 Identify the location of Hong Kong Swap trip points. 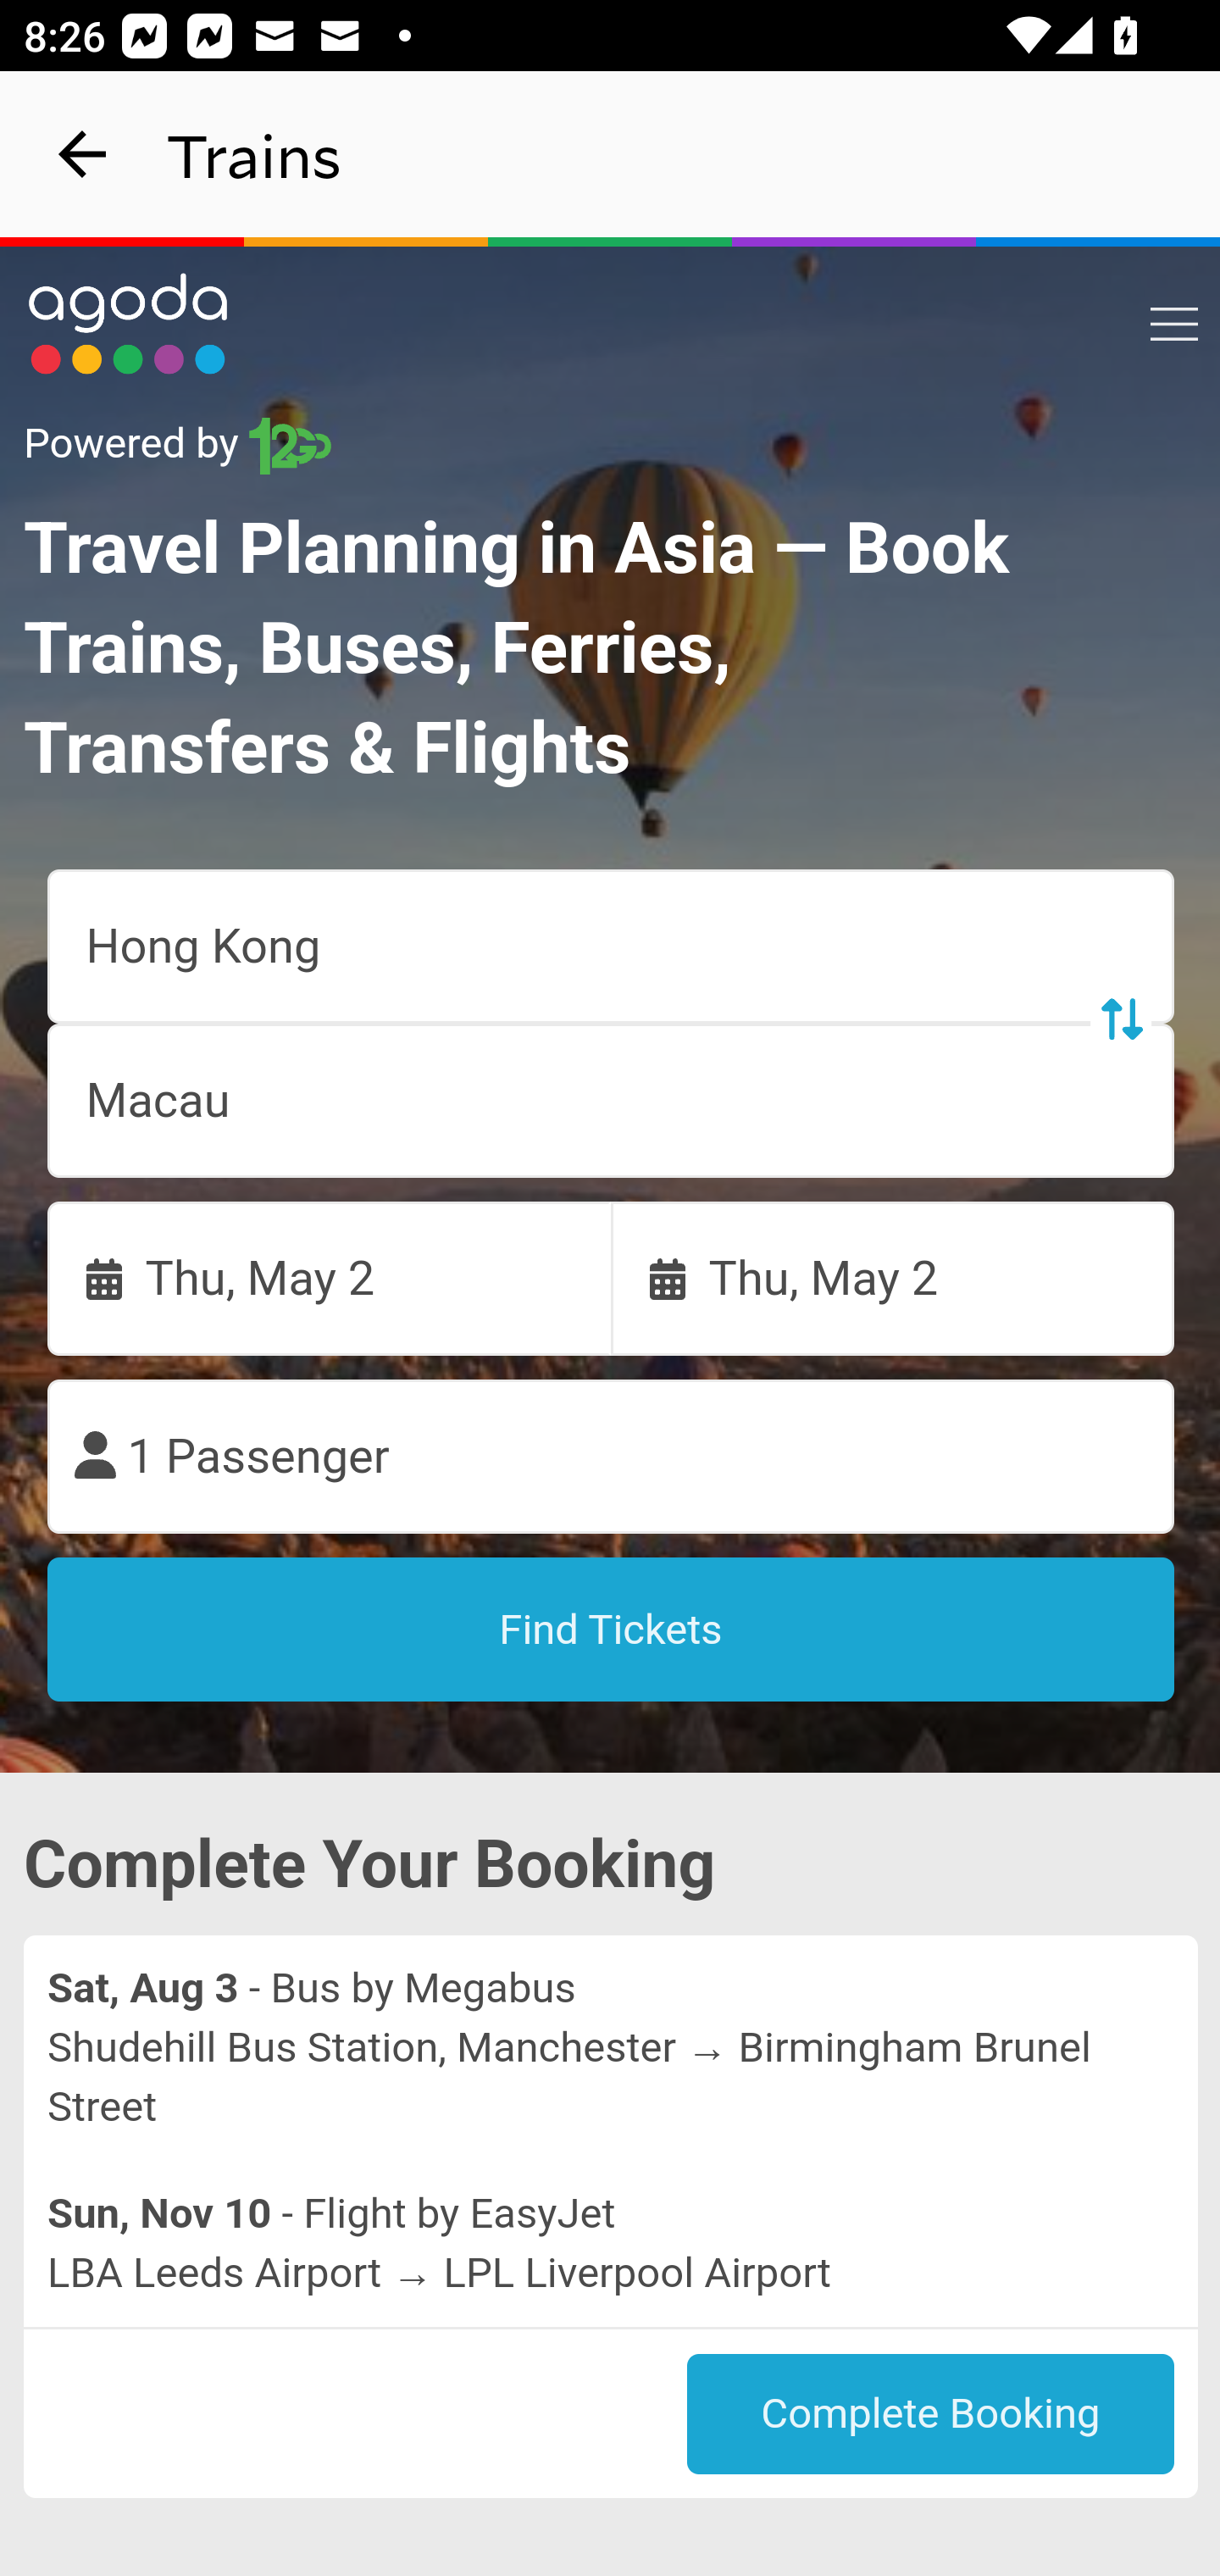
(612, 947).